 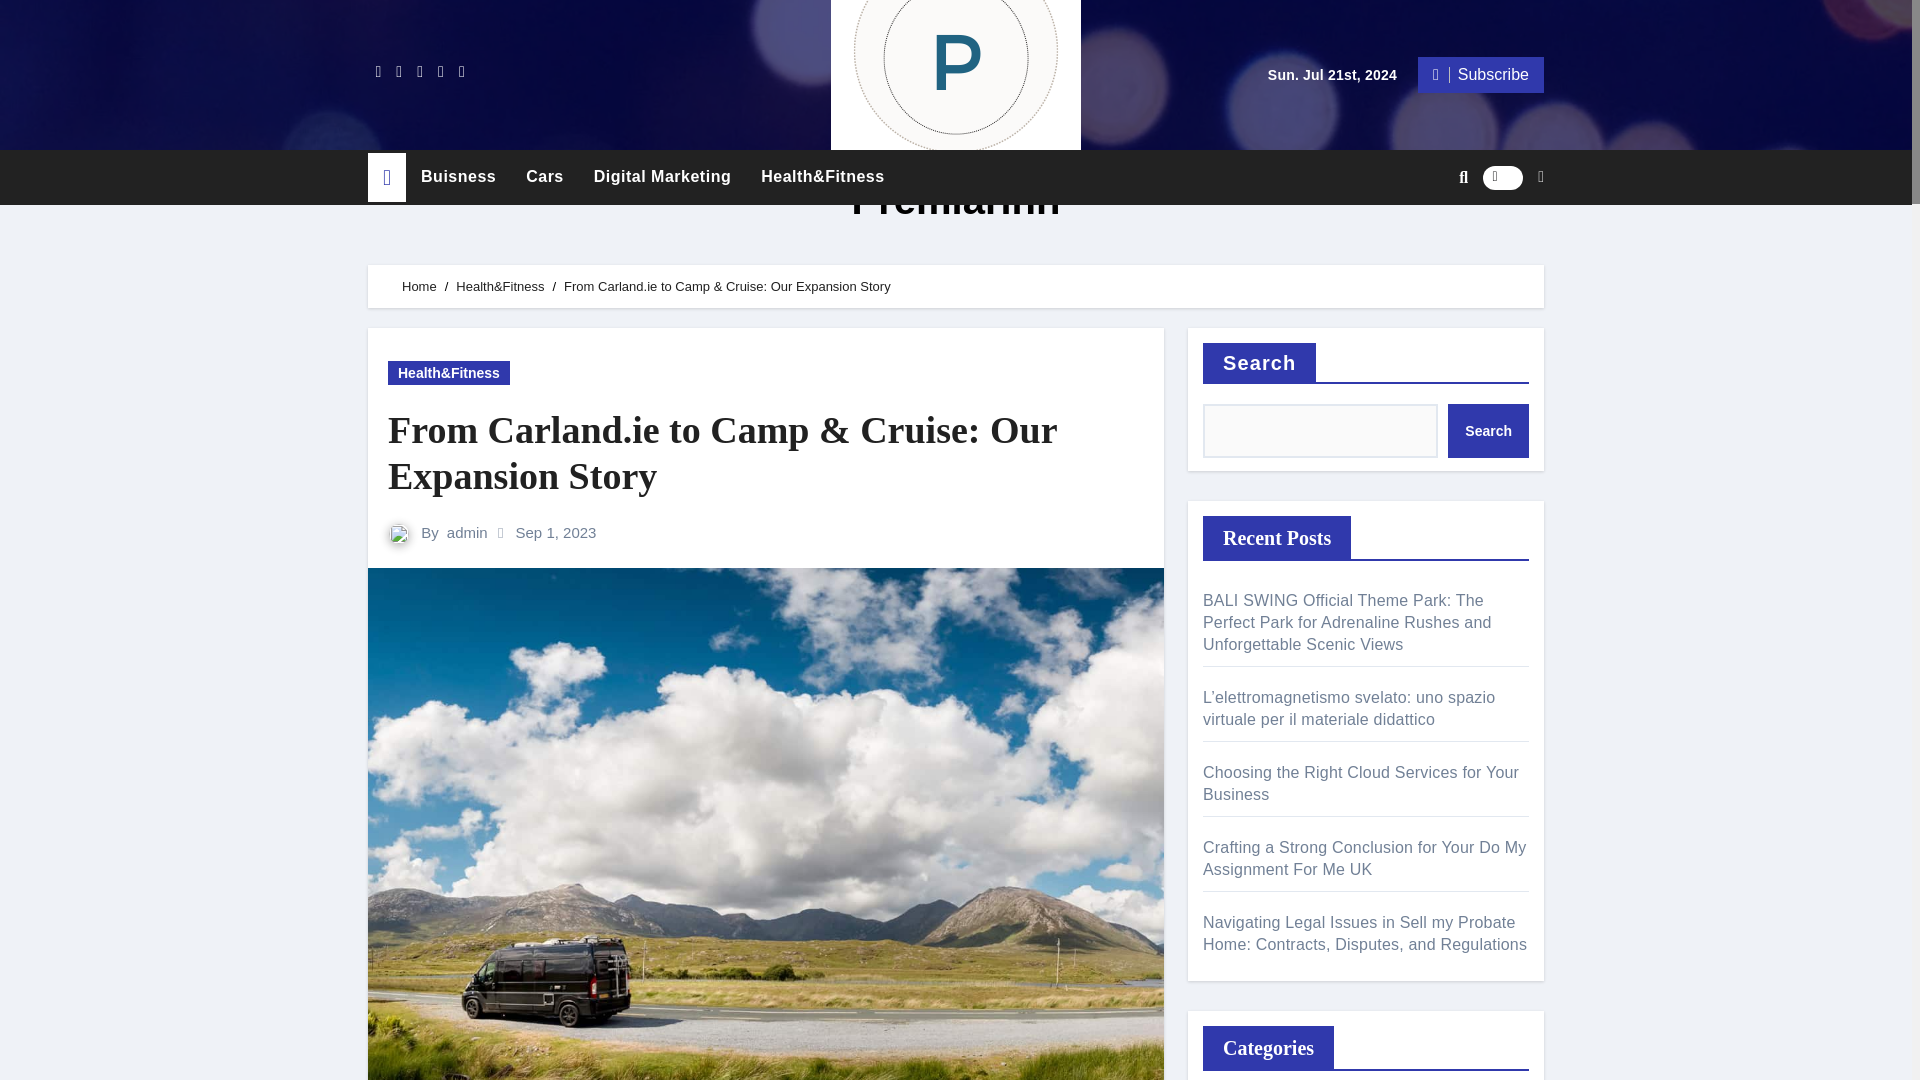 I want to click on Digital Marketing, so click(x=662, y=176).